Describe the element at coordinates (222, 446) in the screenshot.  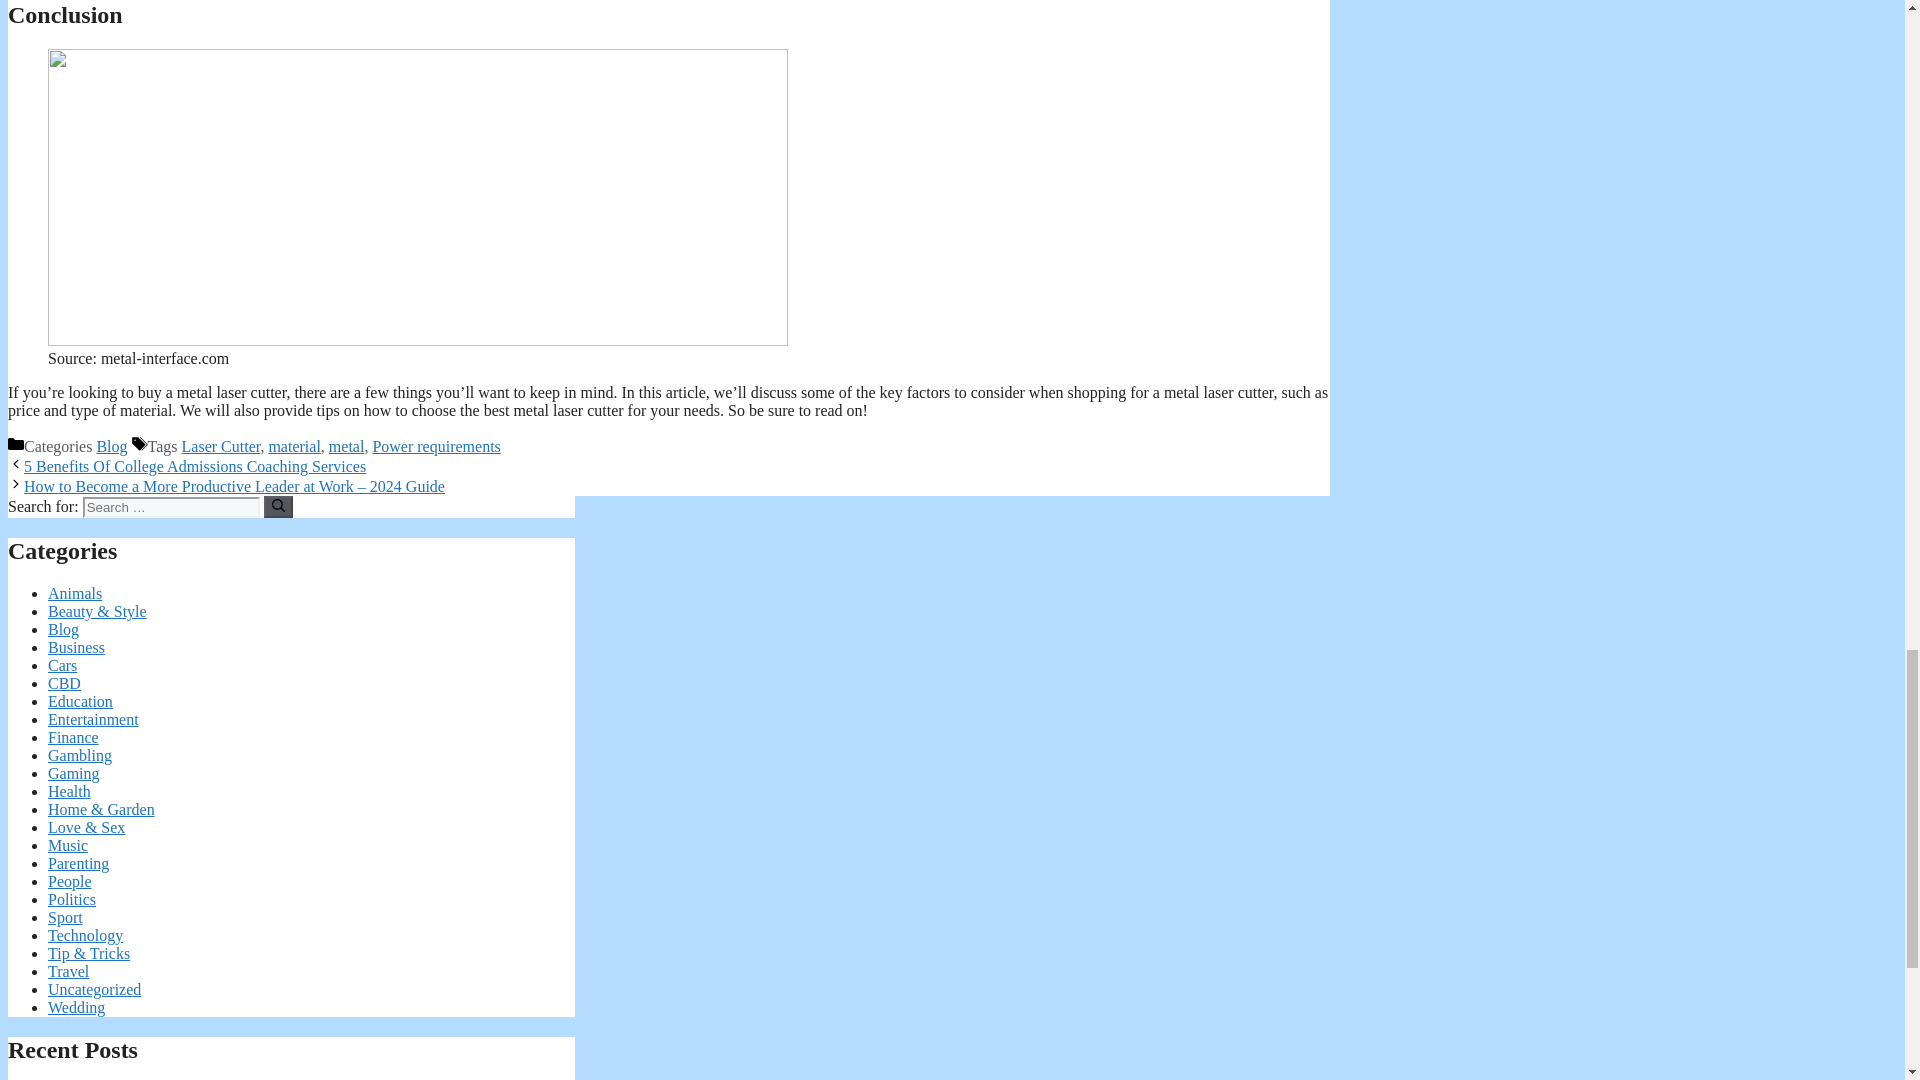
I see `Laser Cutter` at that location.